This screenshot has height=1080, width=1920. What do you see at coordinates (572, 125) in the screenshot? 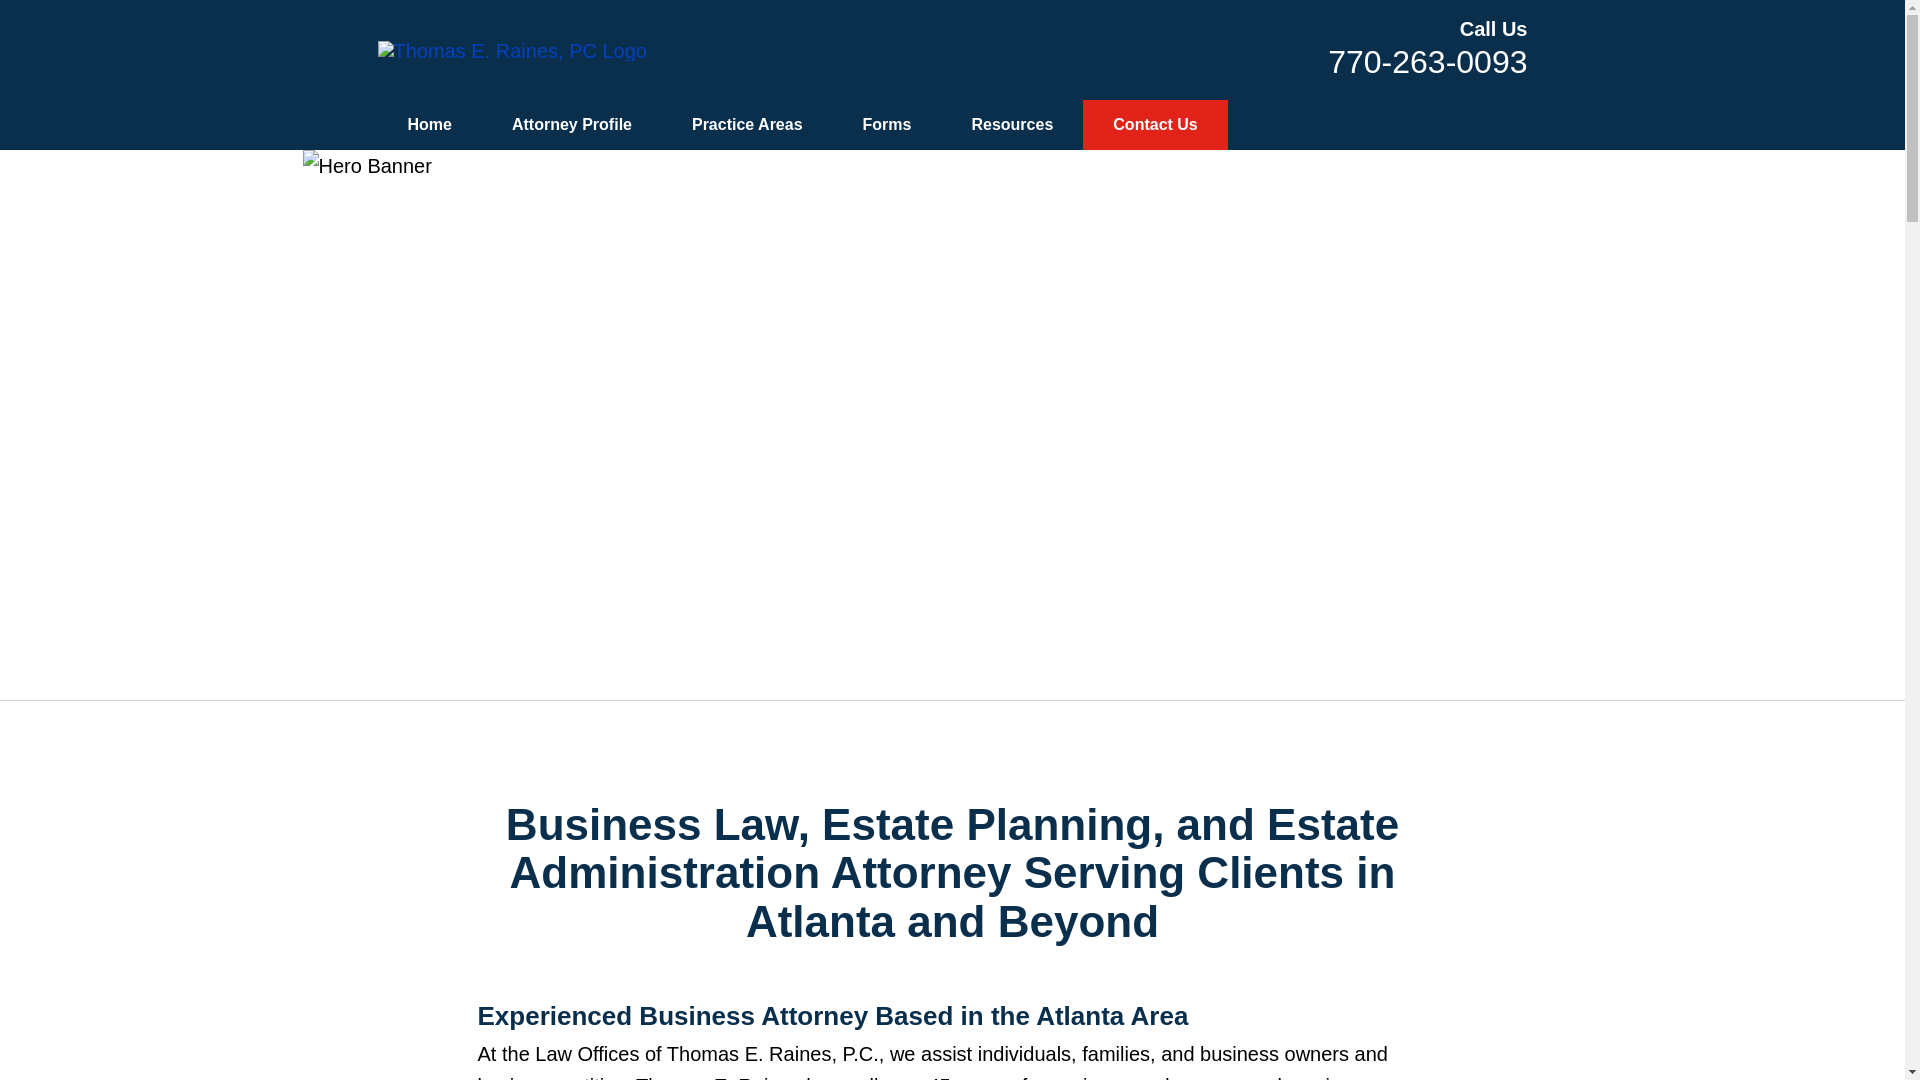
I see `Attorney Profile` at bounding box center [572, 125].